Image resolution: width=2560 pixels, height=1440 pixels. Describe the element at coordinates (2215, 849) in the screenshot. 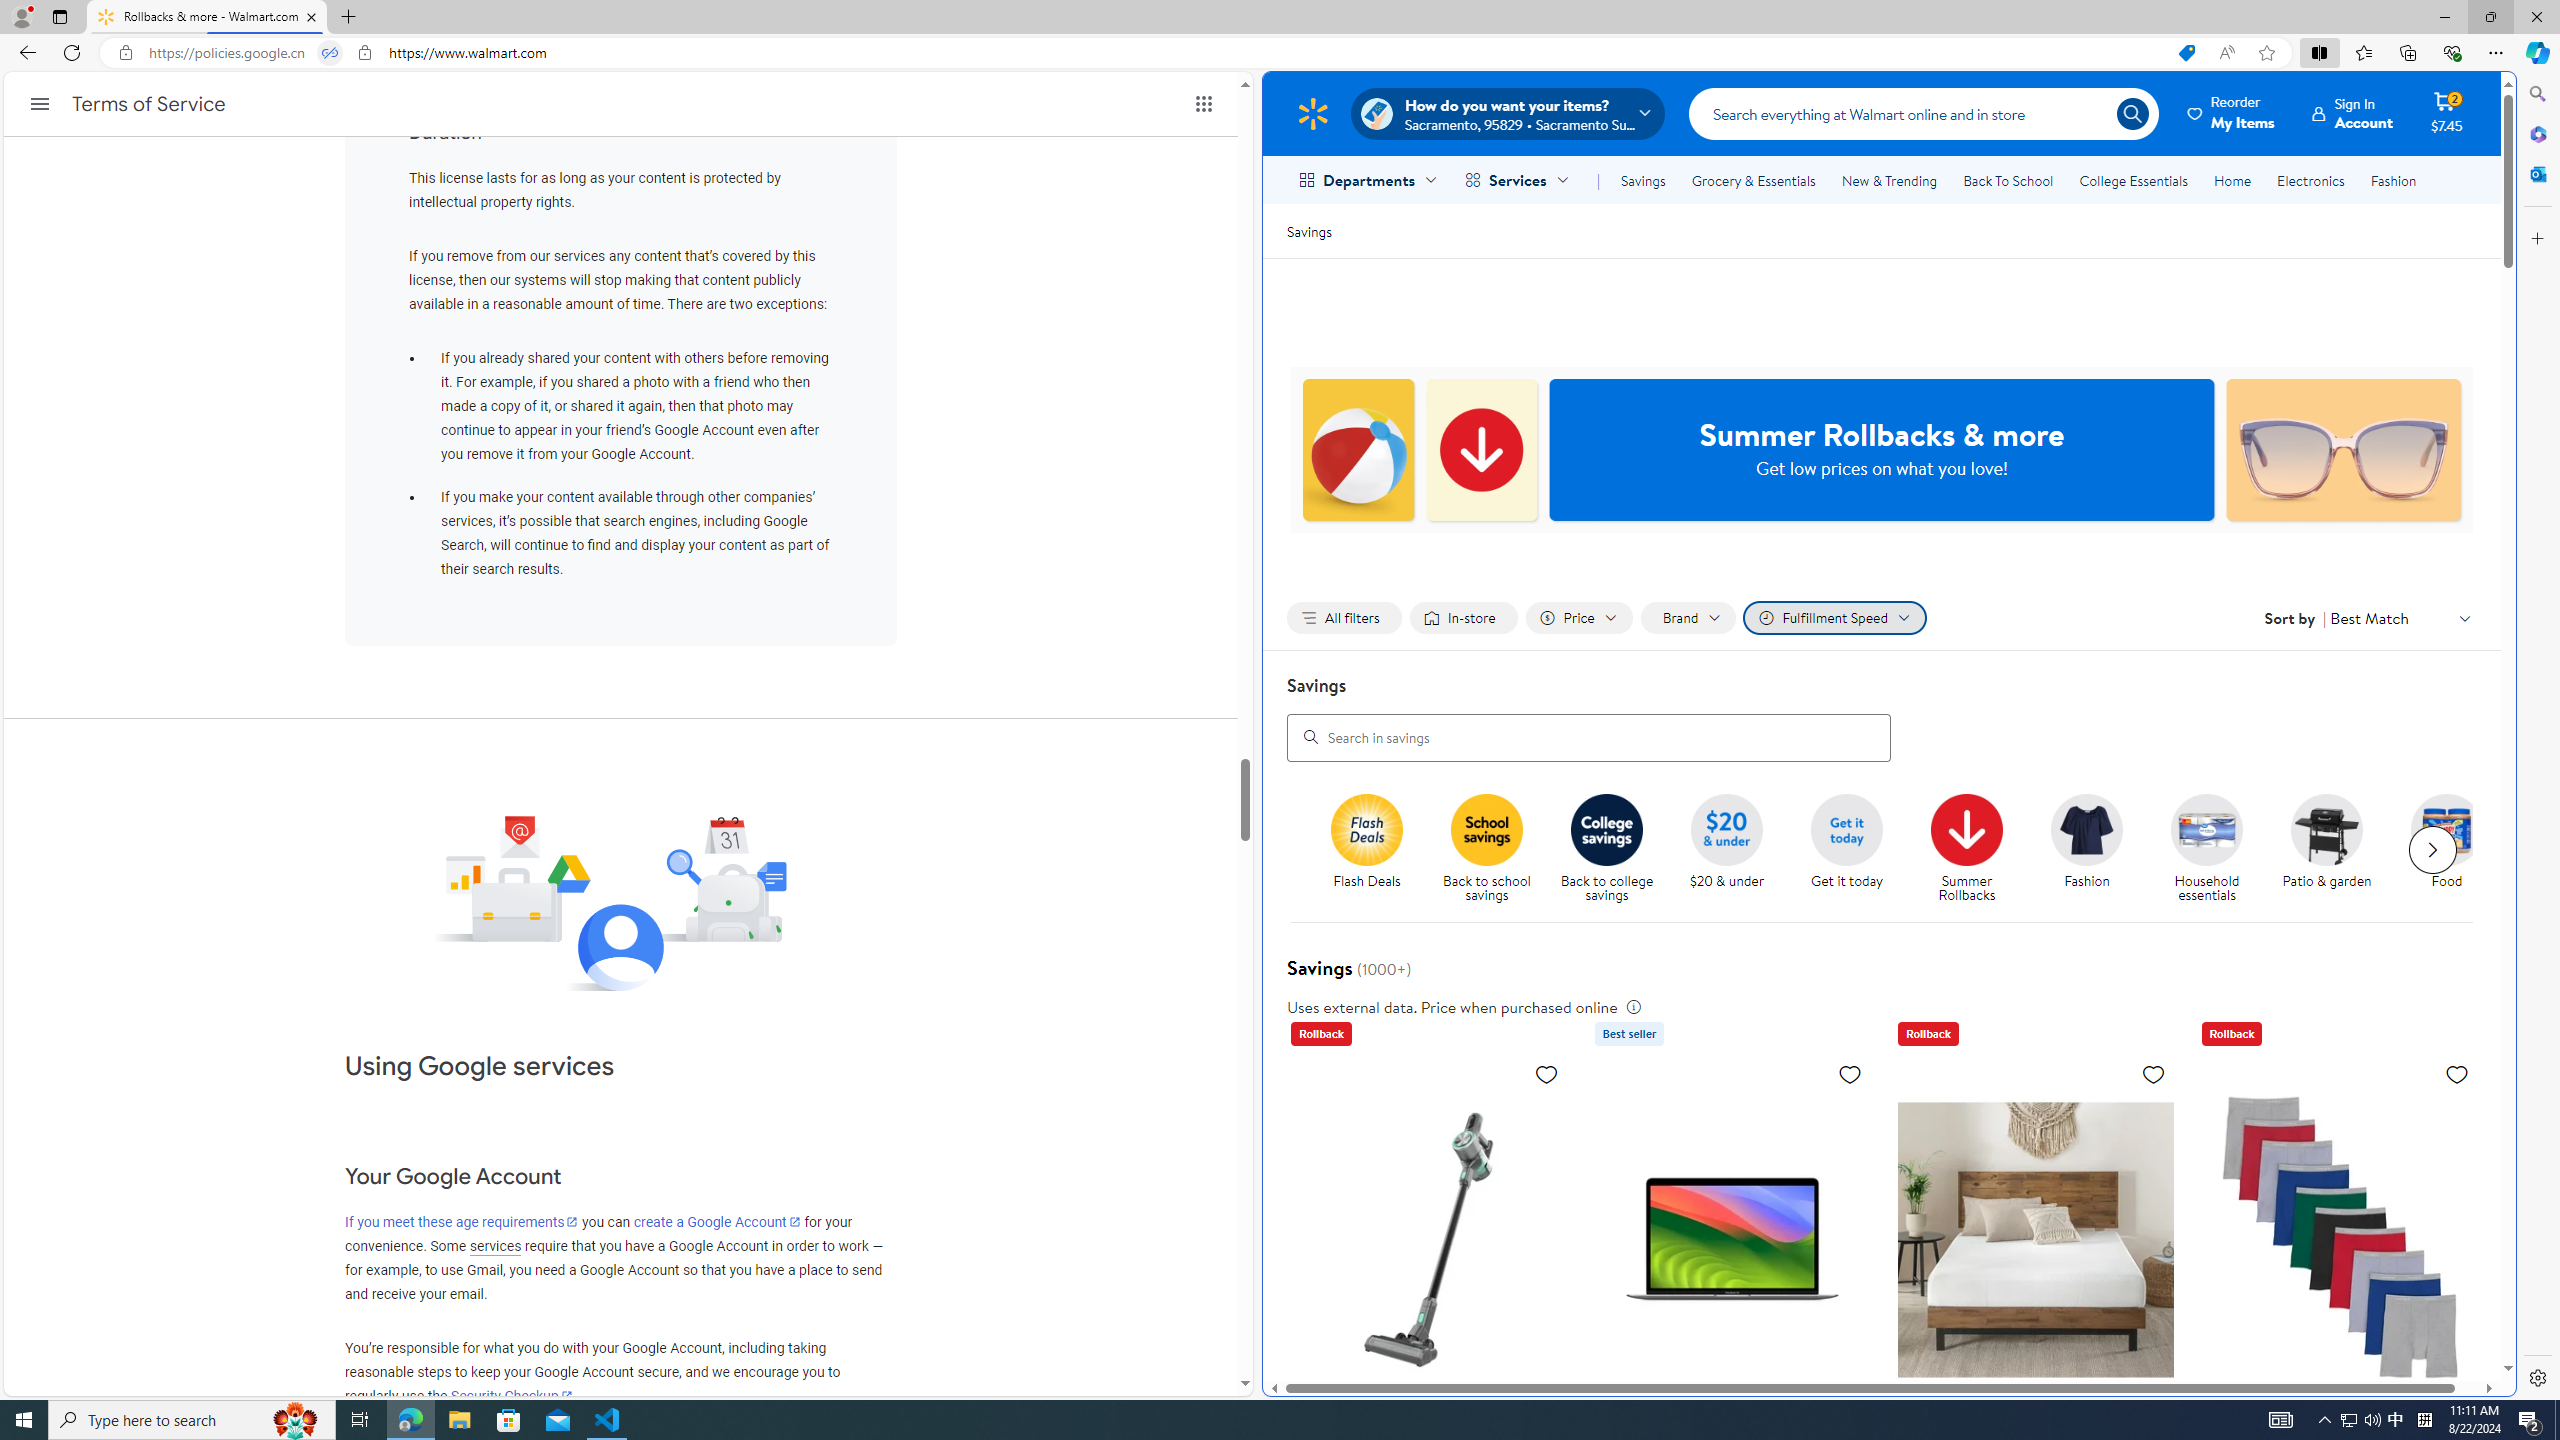

I see `Household essentials` at that location.